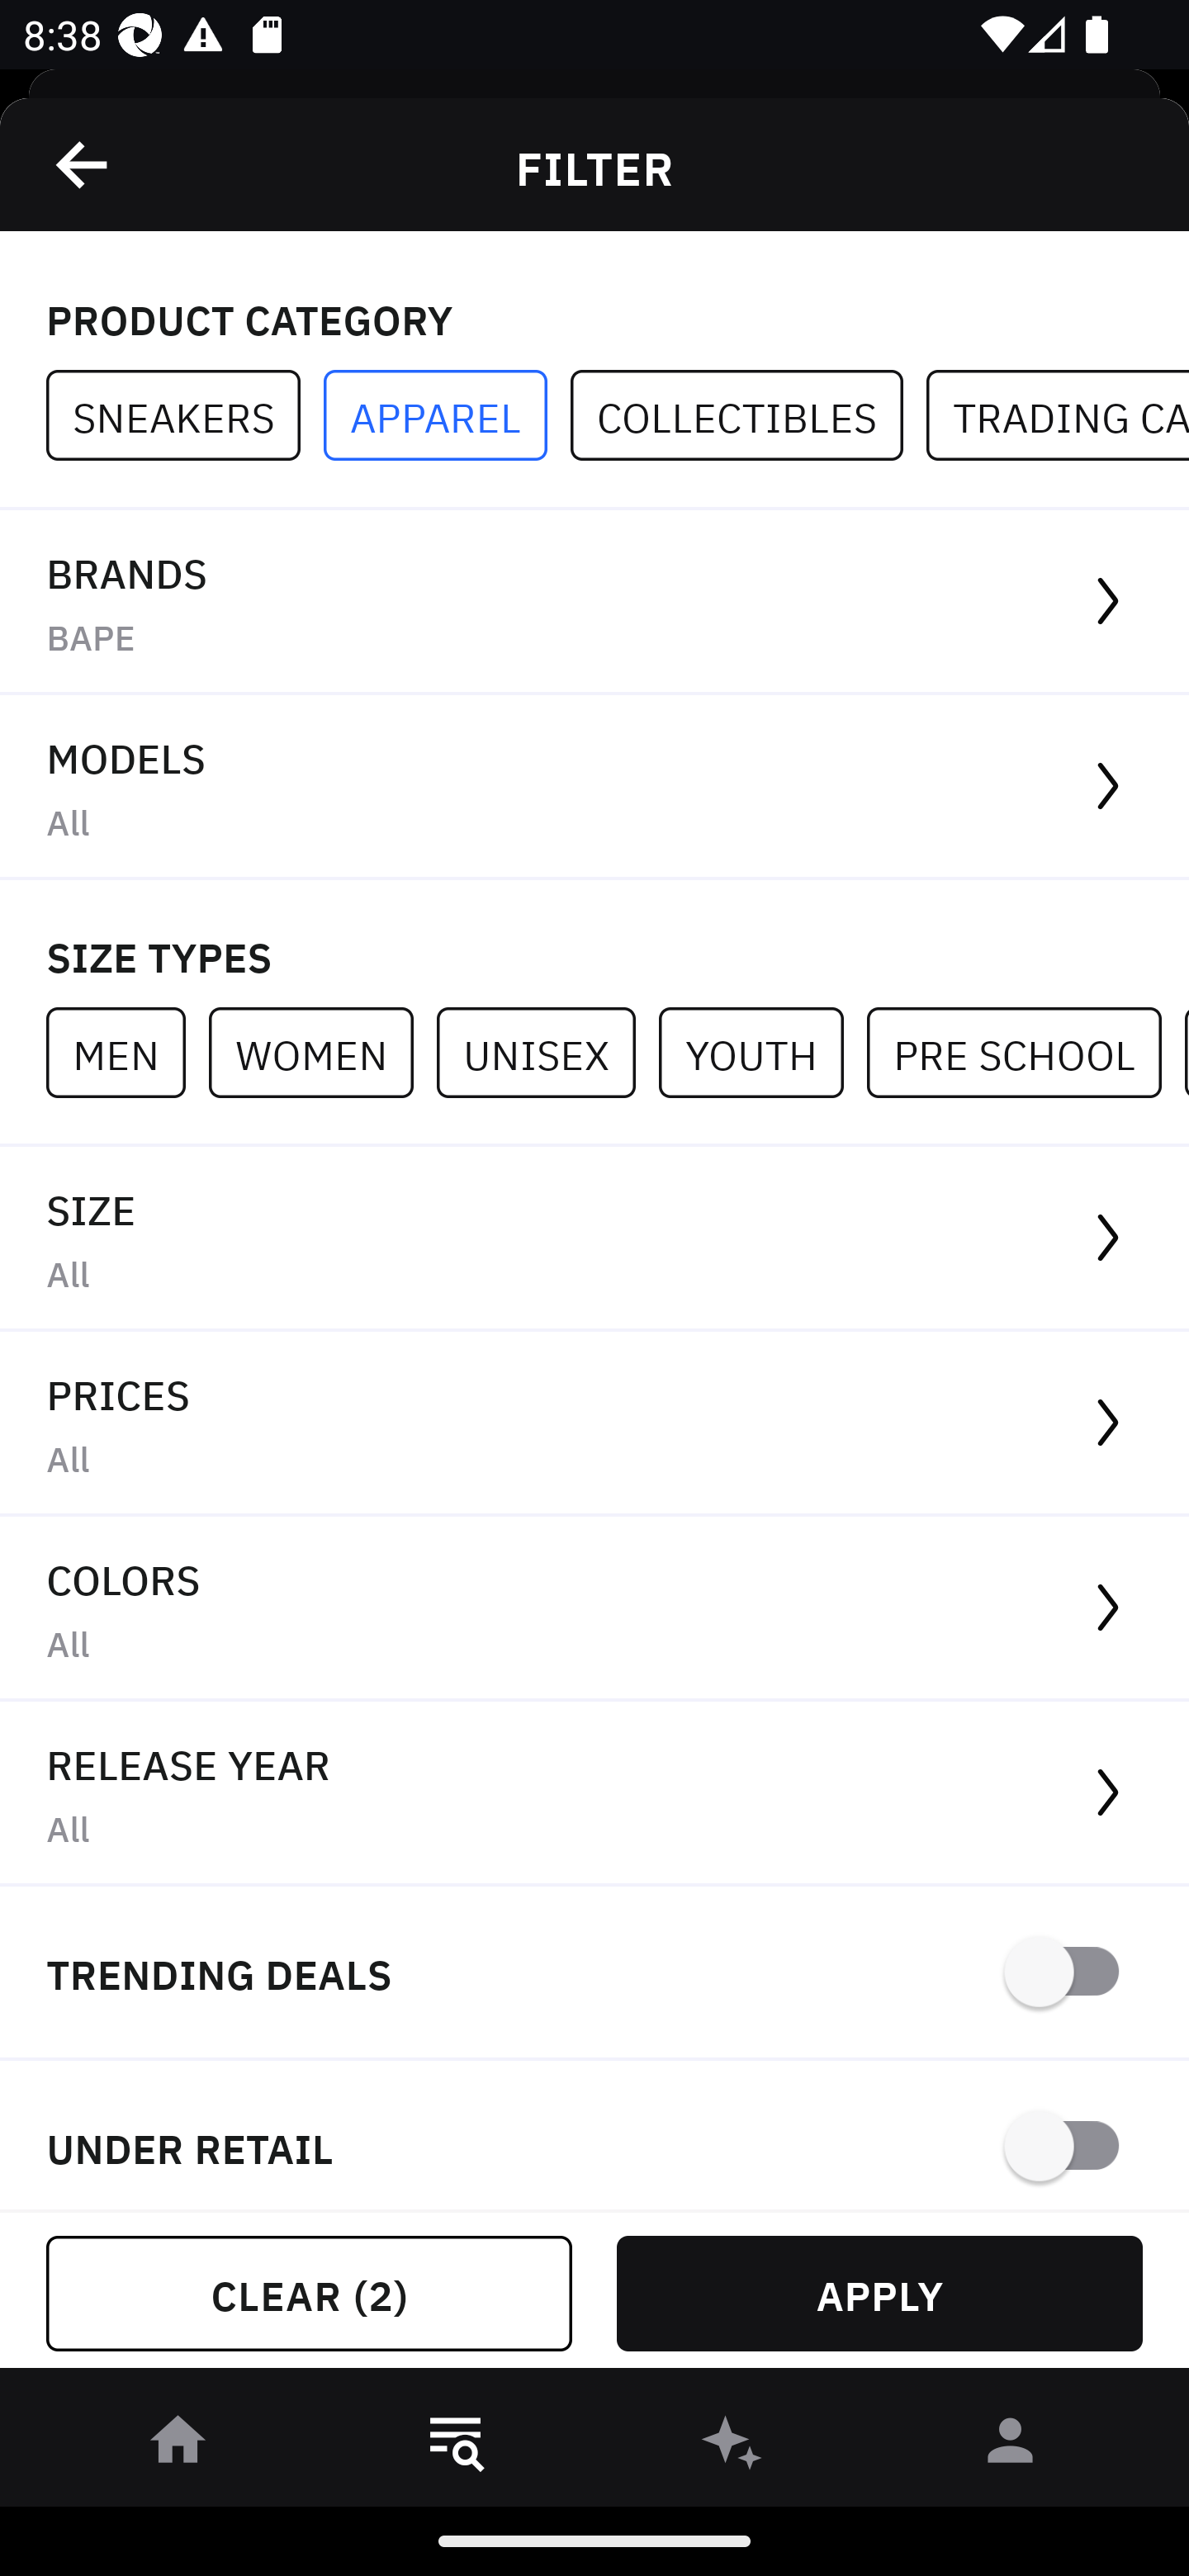  What do you see at coordinates (733, 2446) in the screenshot?
I see `󰫢` at bounding box center [733, 2446].